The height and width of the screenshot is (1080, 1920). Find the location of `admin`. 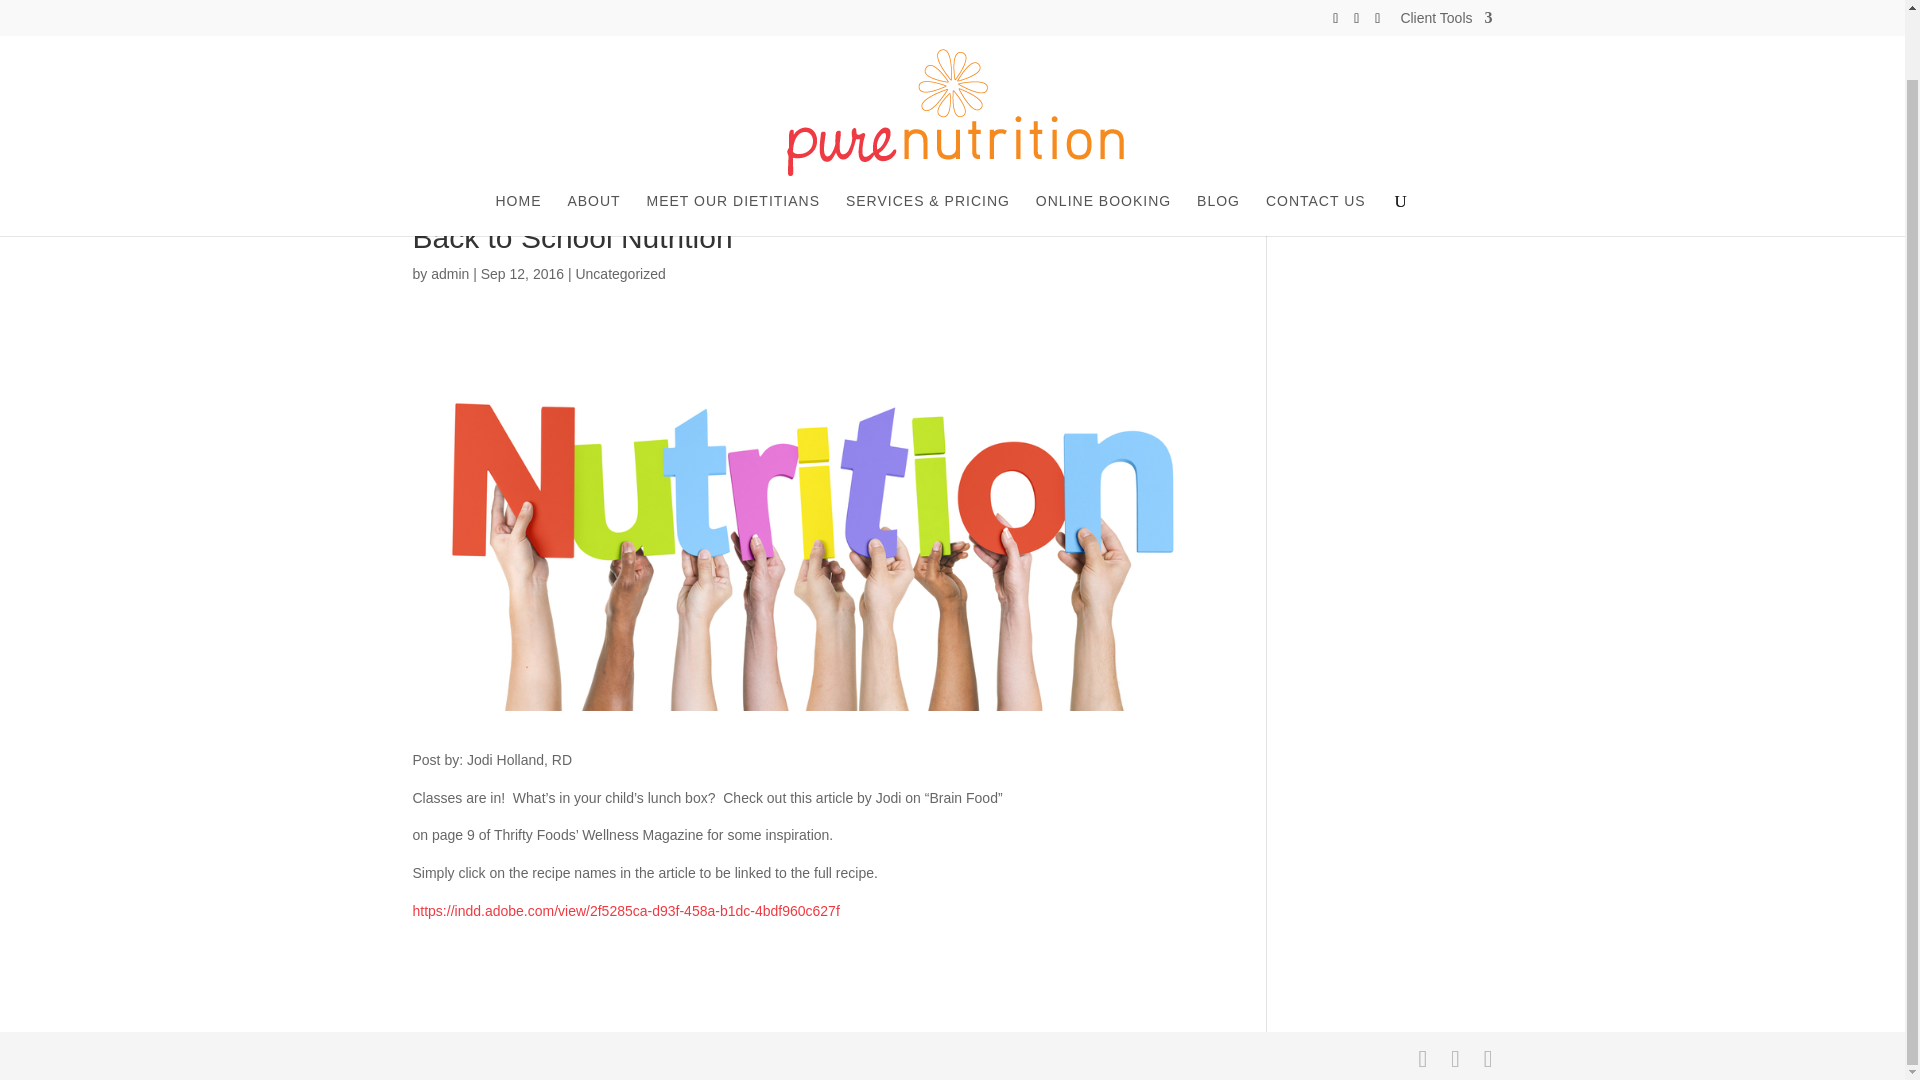

admin is located at coordinates (449, 273).